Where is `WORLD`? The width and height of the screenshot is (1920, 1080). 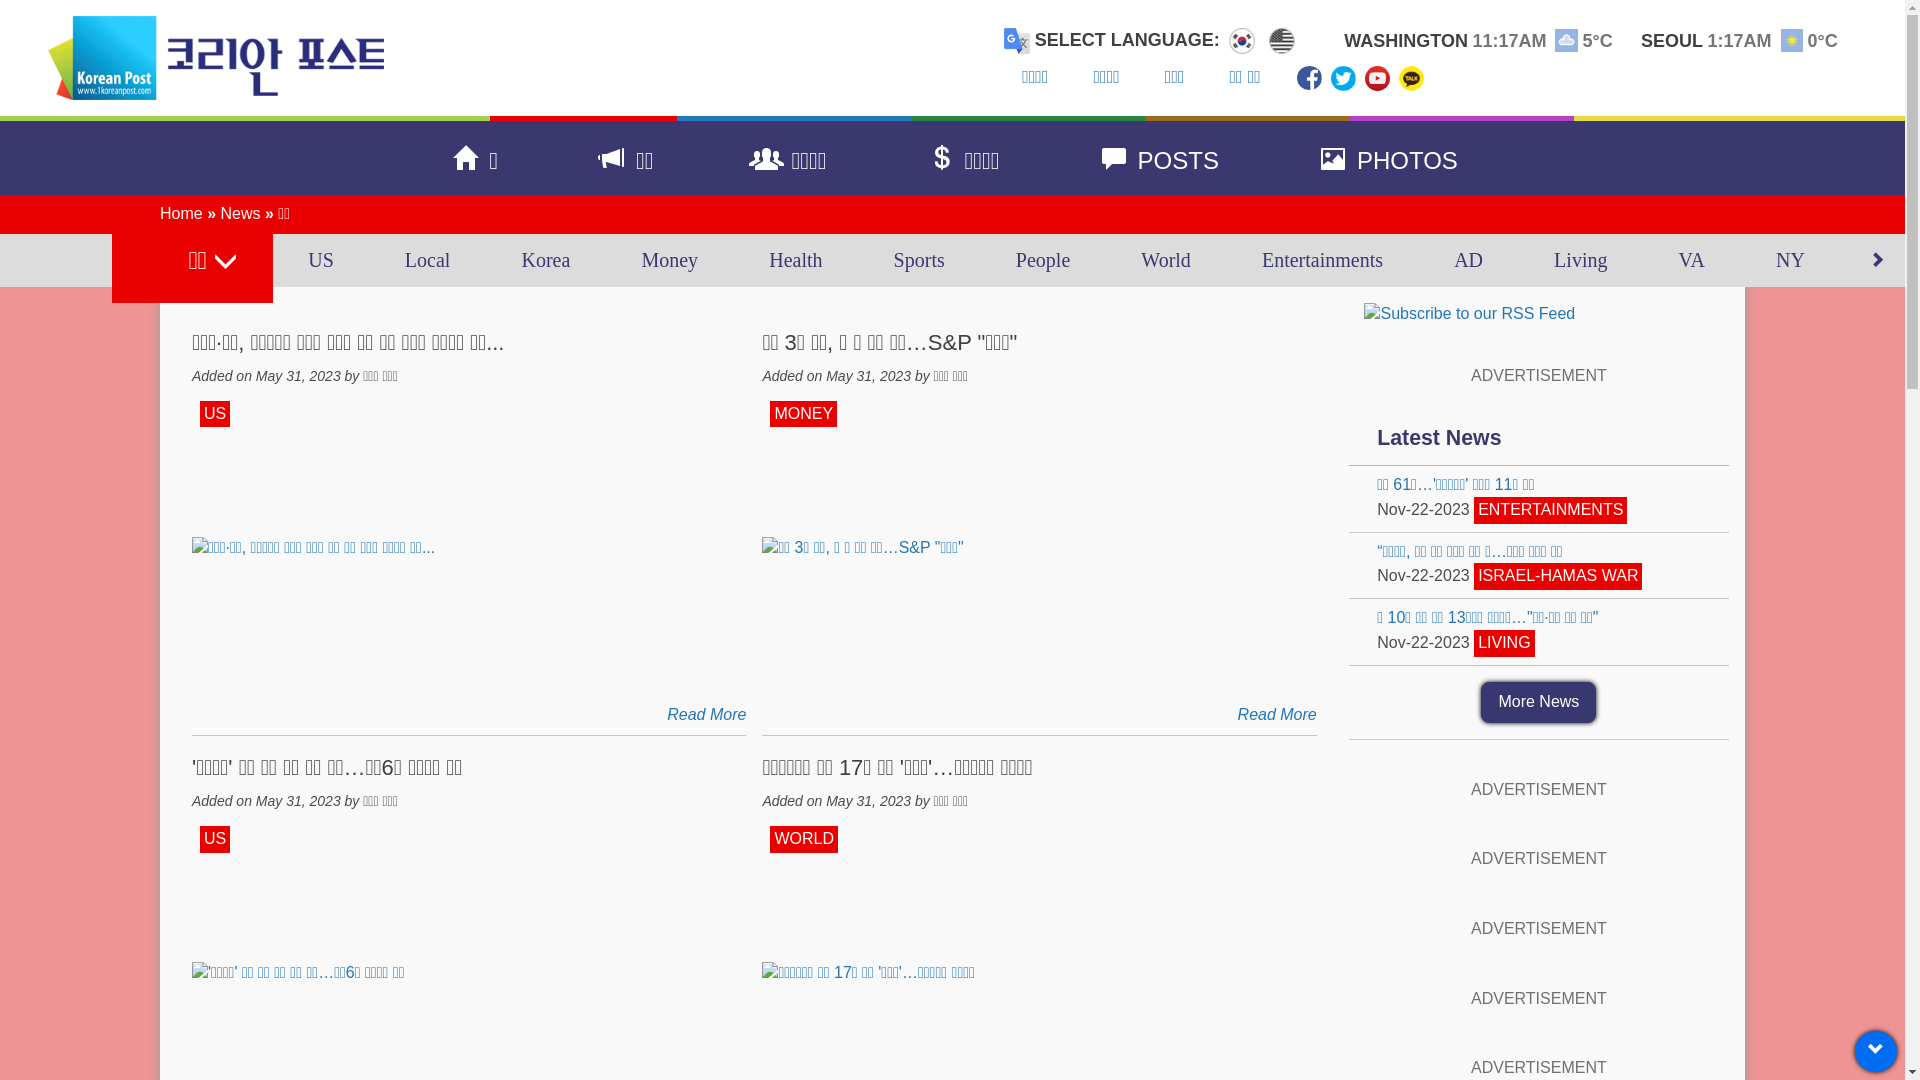
WORLD is located at coordinates (804, 840).